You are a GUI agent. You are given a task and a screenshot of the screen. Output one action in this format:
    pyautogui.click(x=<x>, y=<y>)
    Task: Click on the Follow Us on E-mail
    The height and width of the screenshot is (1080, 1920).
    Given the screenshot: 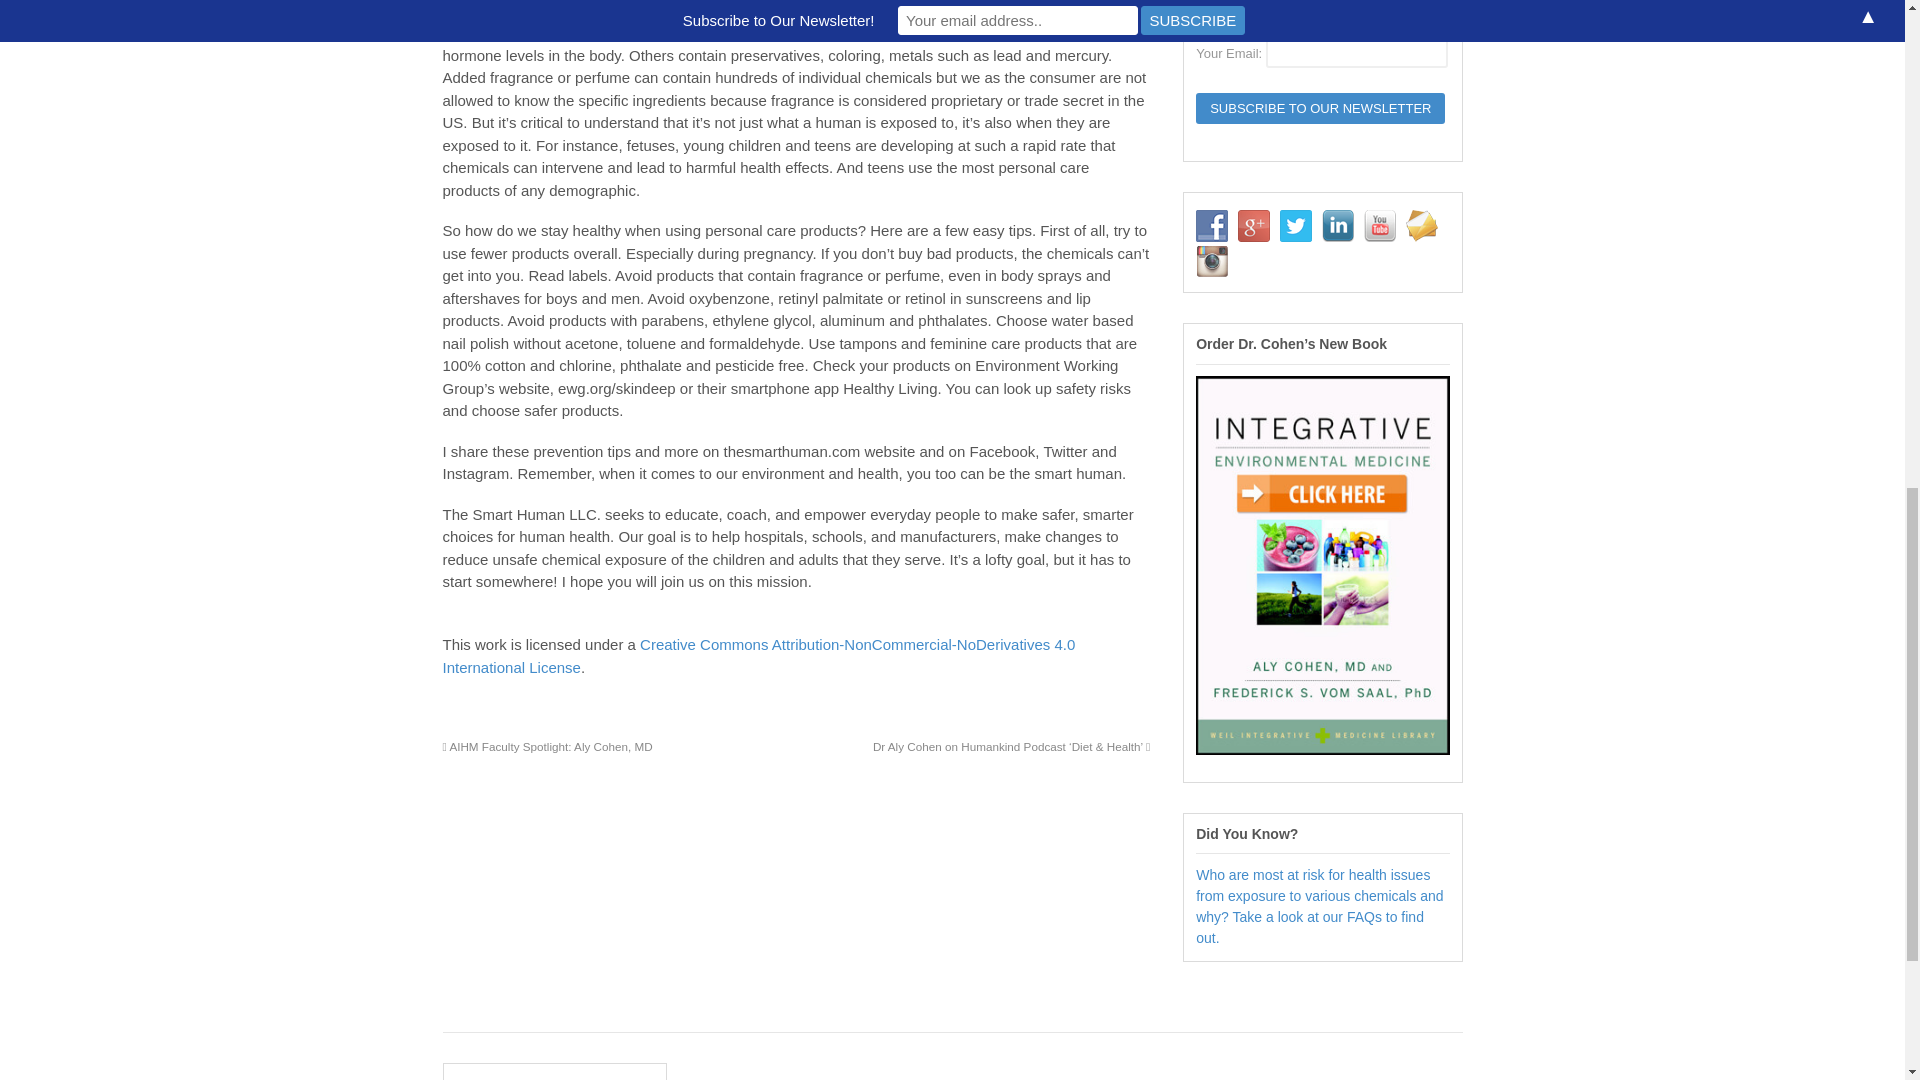 What is the action you would take?
    pyautogui.click(x=1422, y=225)
    